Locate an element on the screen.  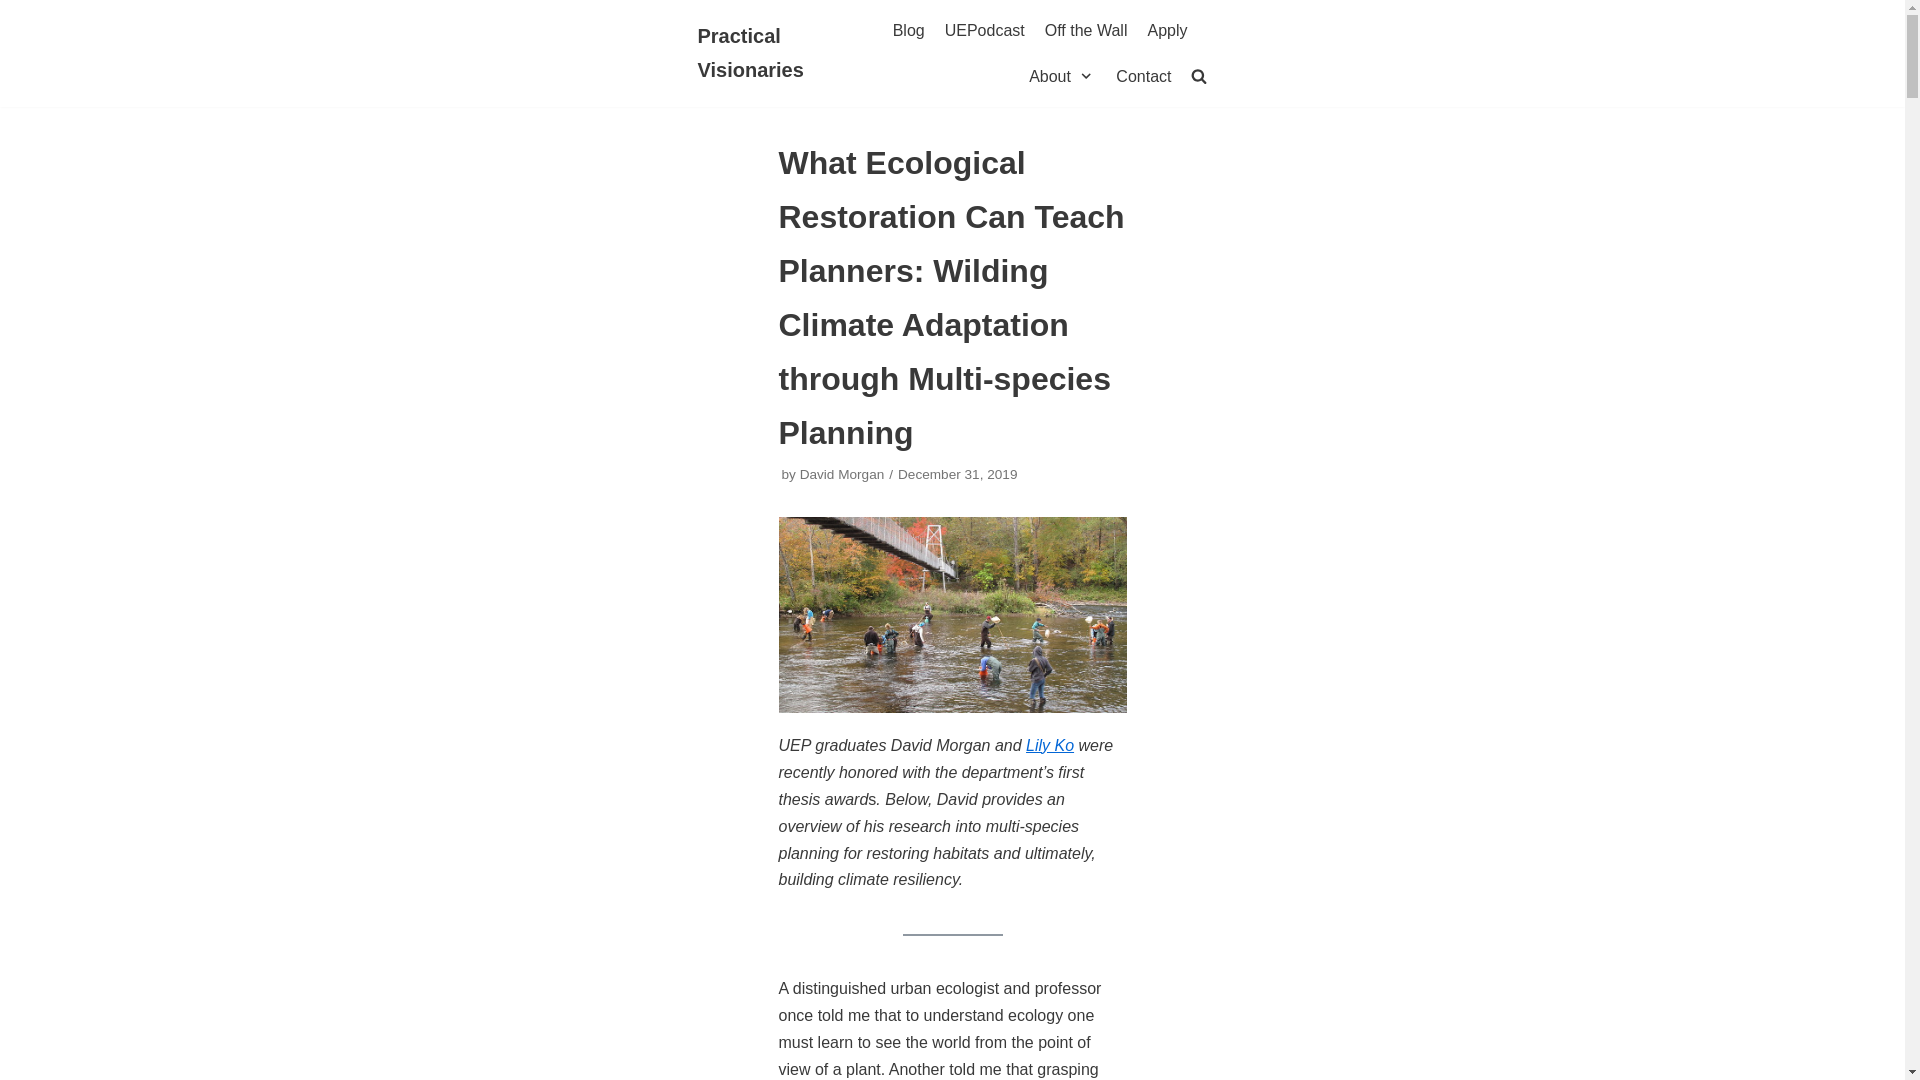
David Morgan is located at coordinates (842, 474).